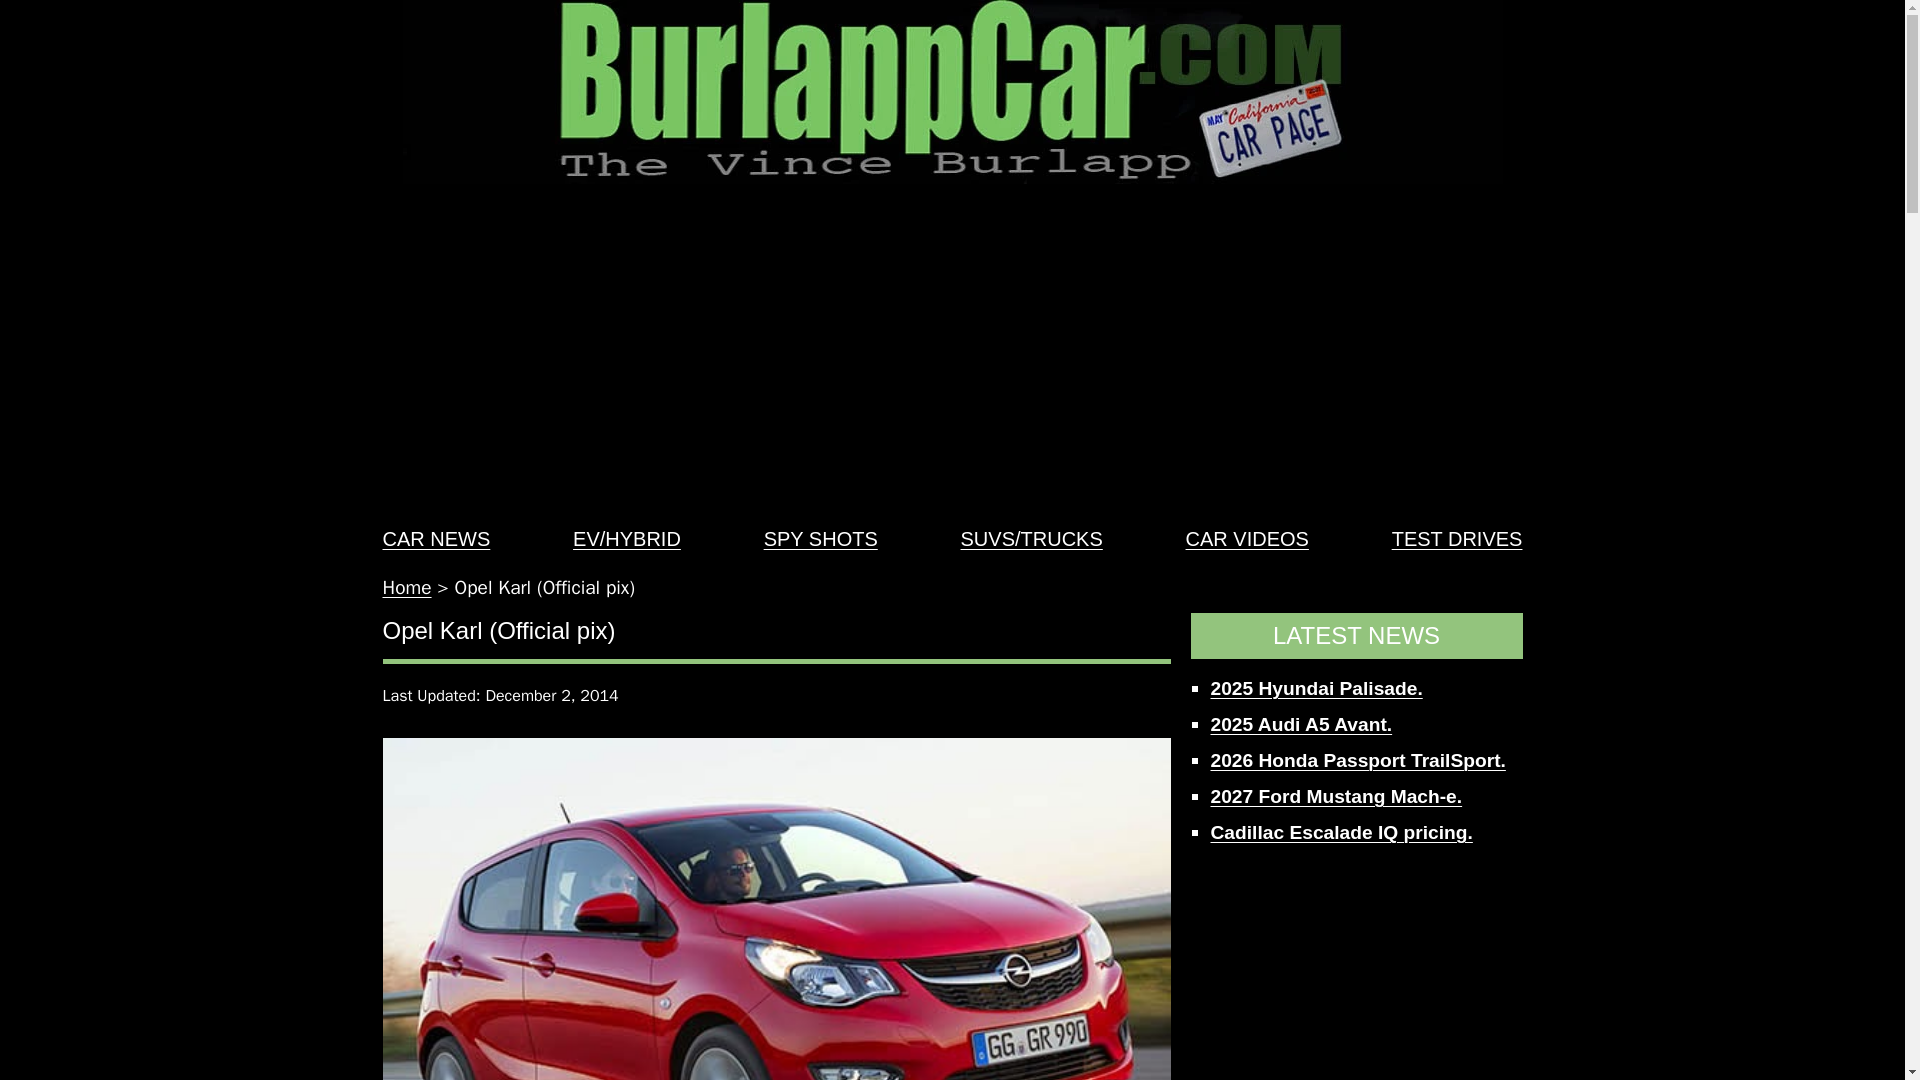 The image size is (1920, 1080). What do you see at coordinates (820, 538) in the screenshot?
I see `SPY SHOTS` at bounding box center [820, 538].